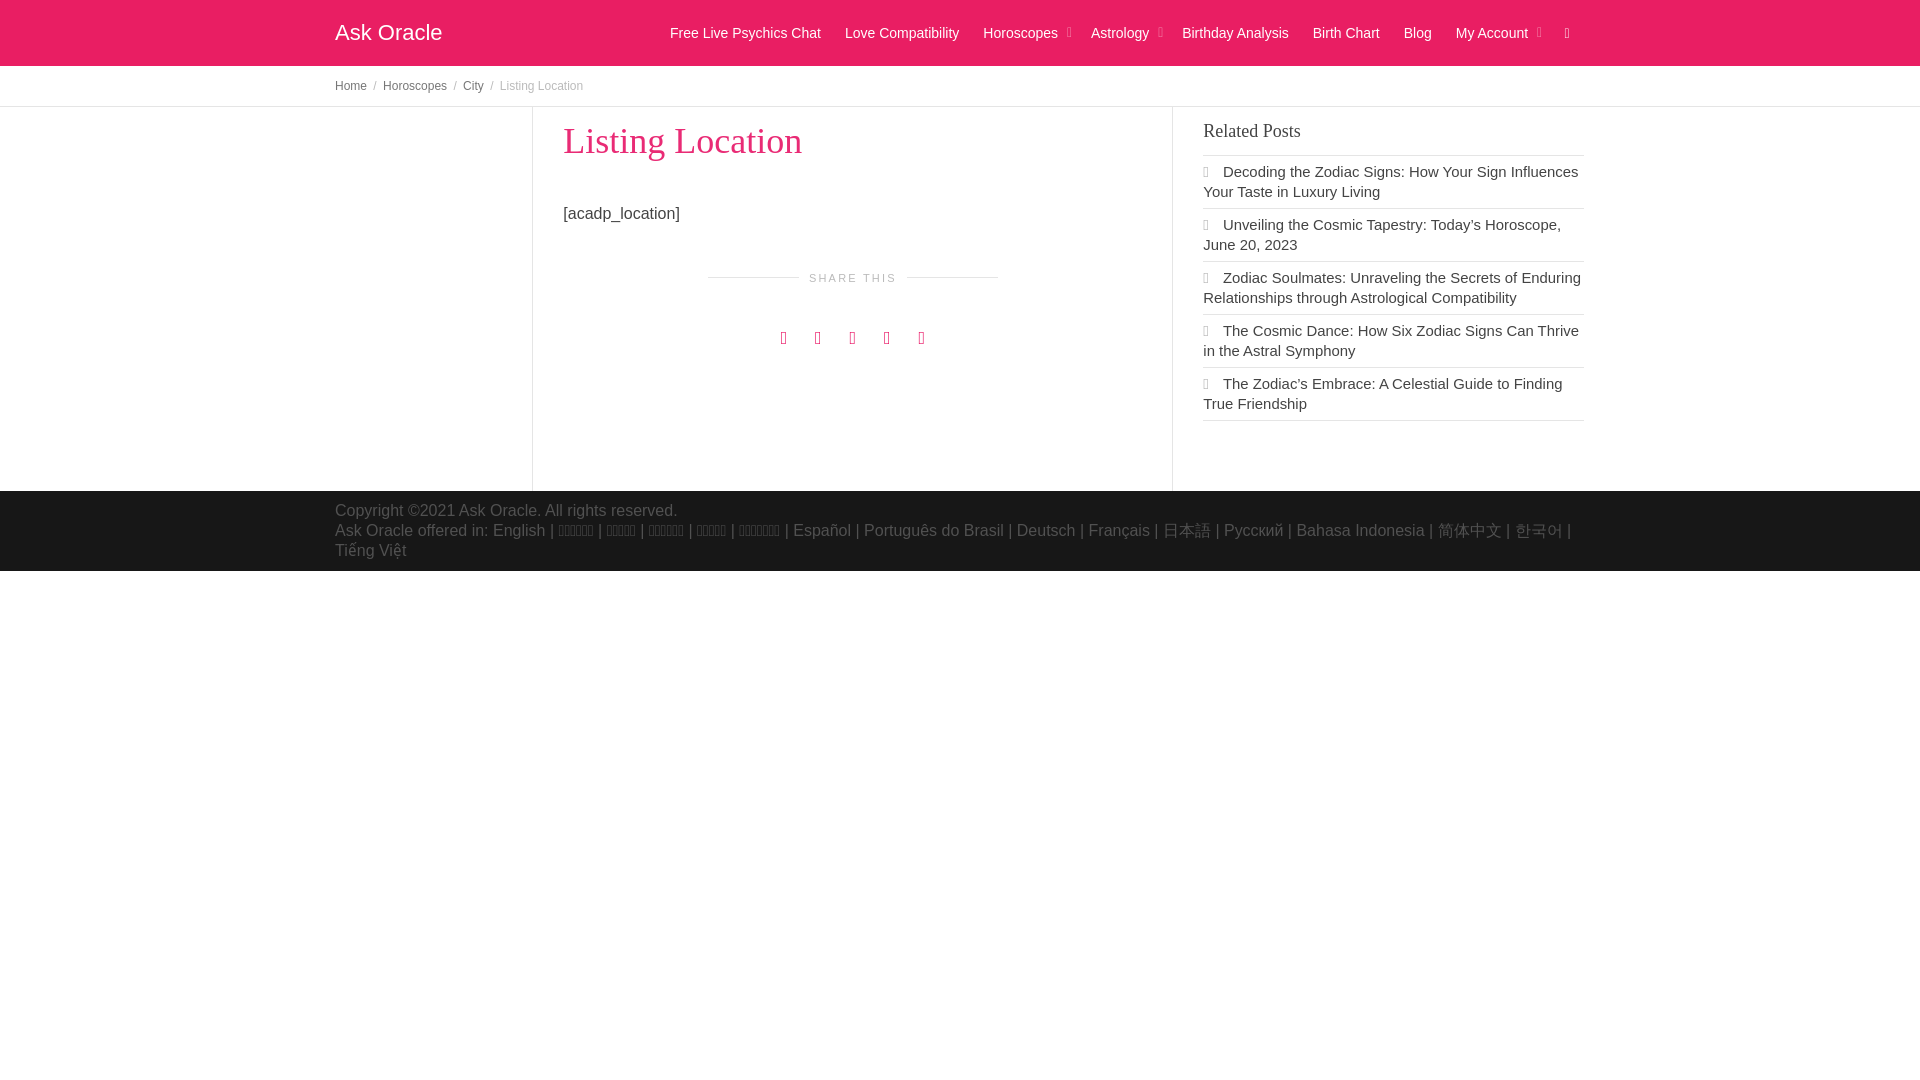 This screenshot has width=1920, height=1080. Describe the element at coordinates (1025, 32) in the screenshot. I see `Horoscopes` at that location.